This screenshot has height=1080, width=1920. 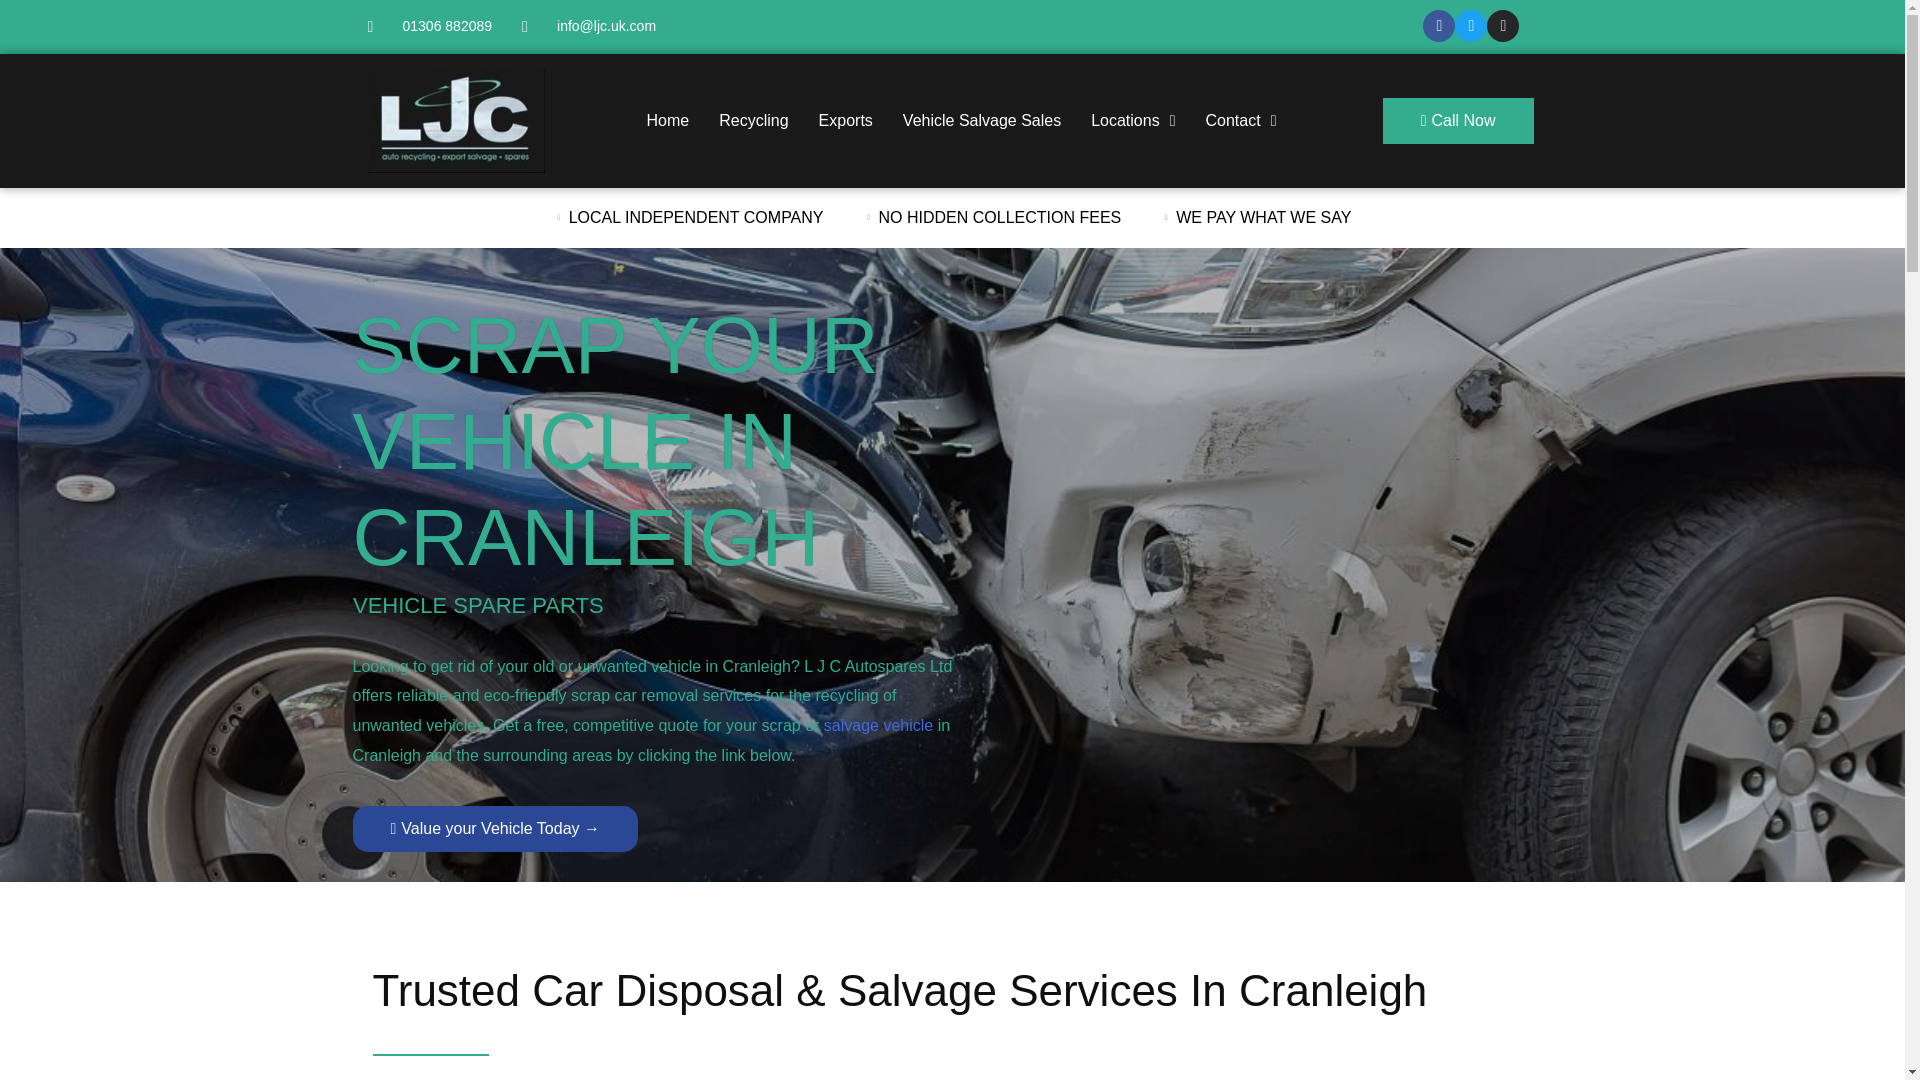 What do you see at coordinates (752, 120) in the screenshot?
I see `Recycling` at bounding box center [752, 120].